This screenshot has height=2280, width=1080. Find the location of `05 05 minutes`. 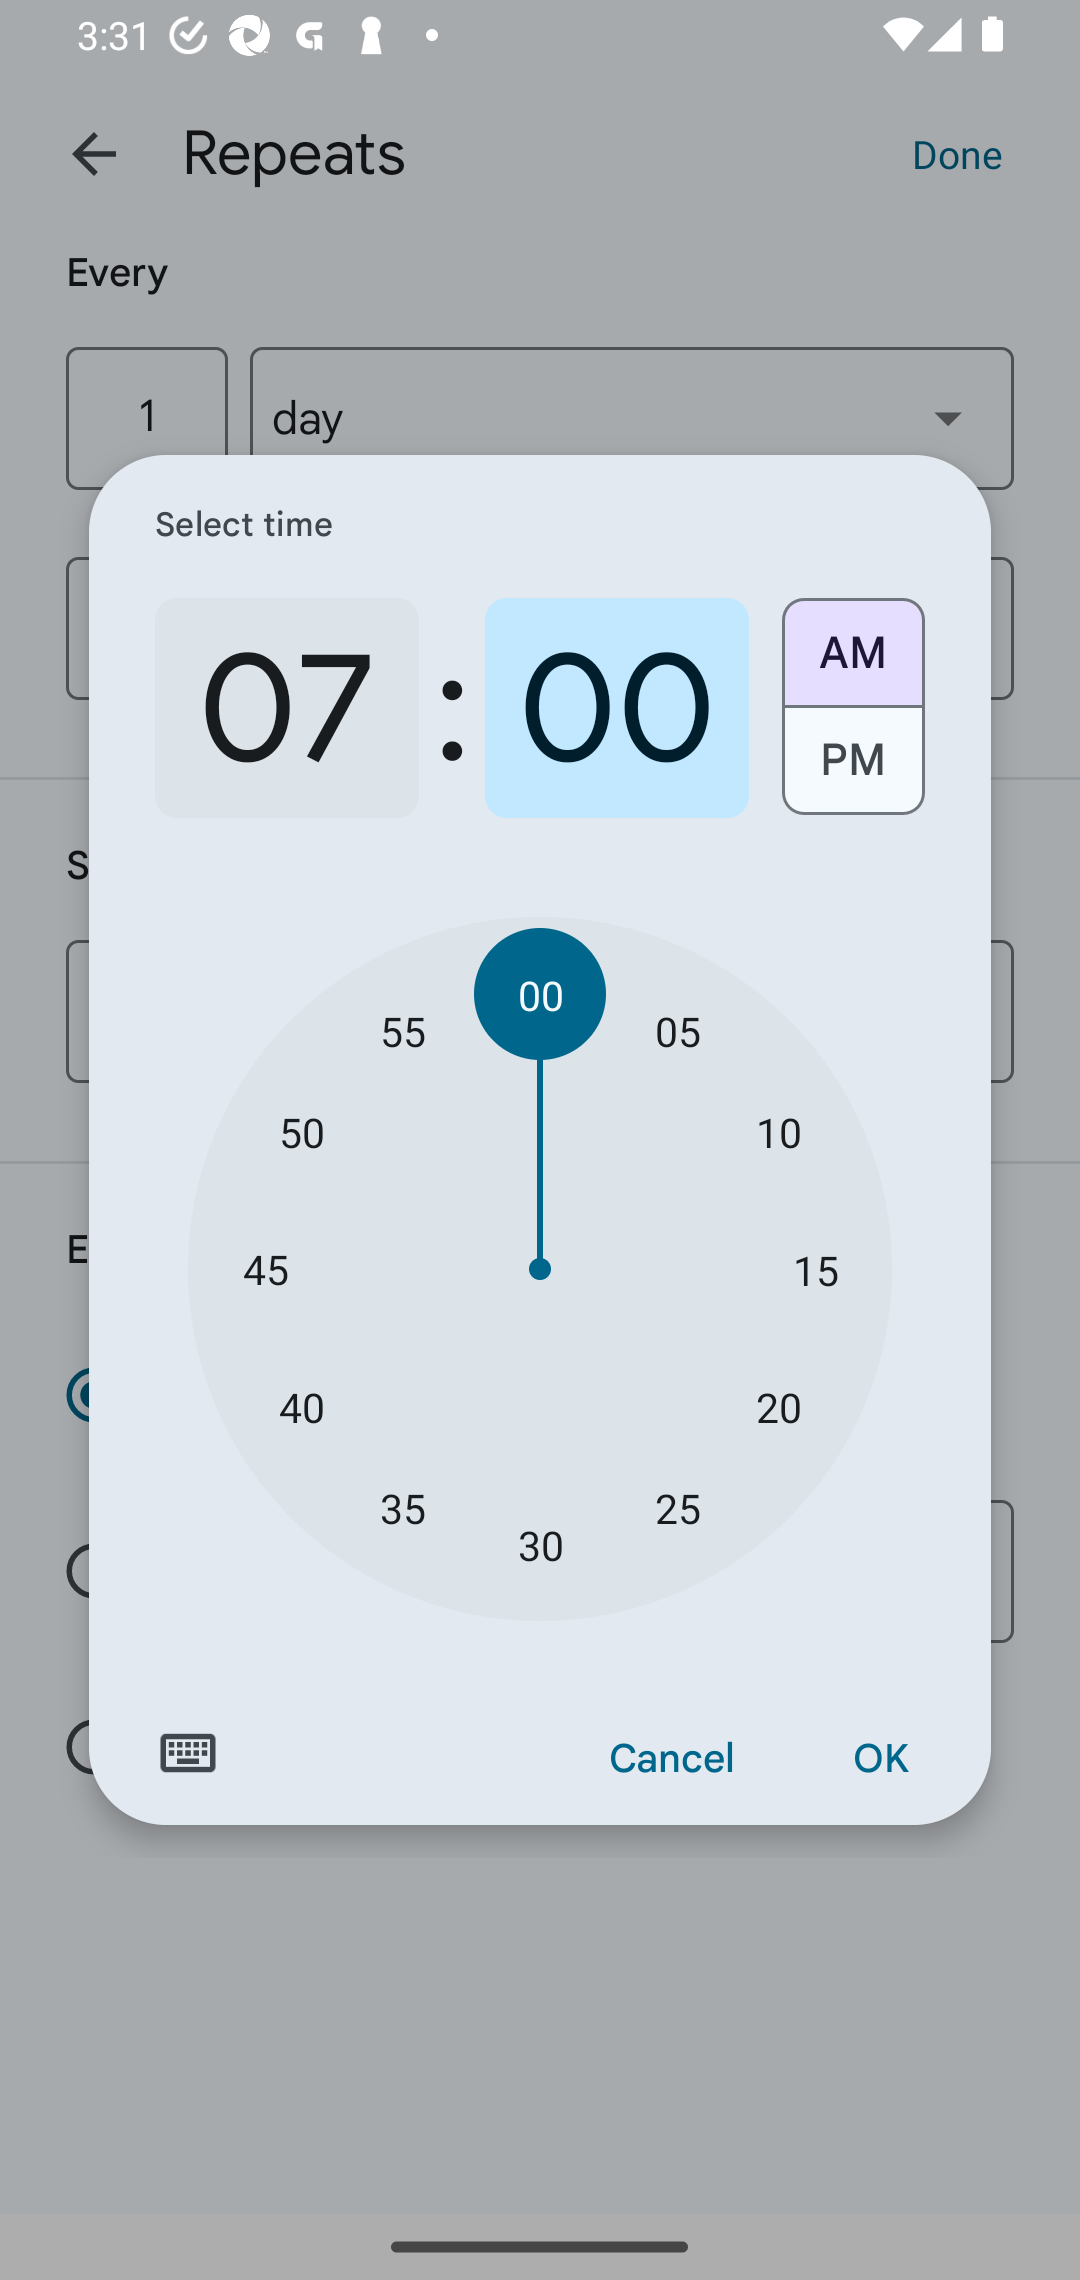

05 05 minutes is located at coordinates (678, 1030).